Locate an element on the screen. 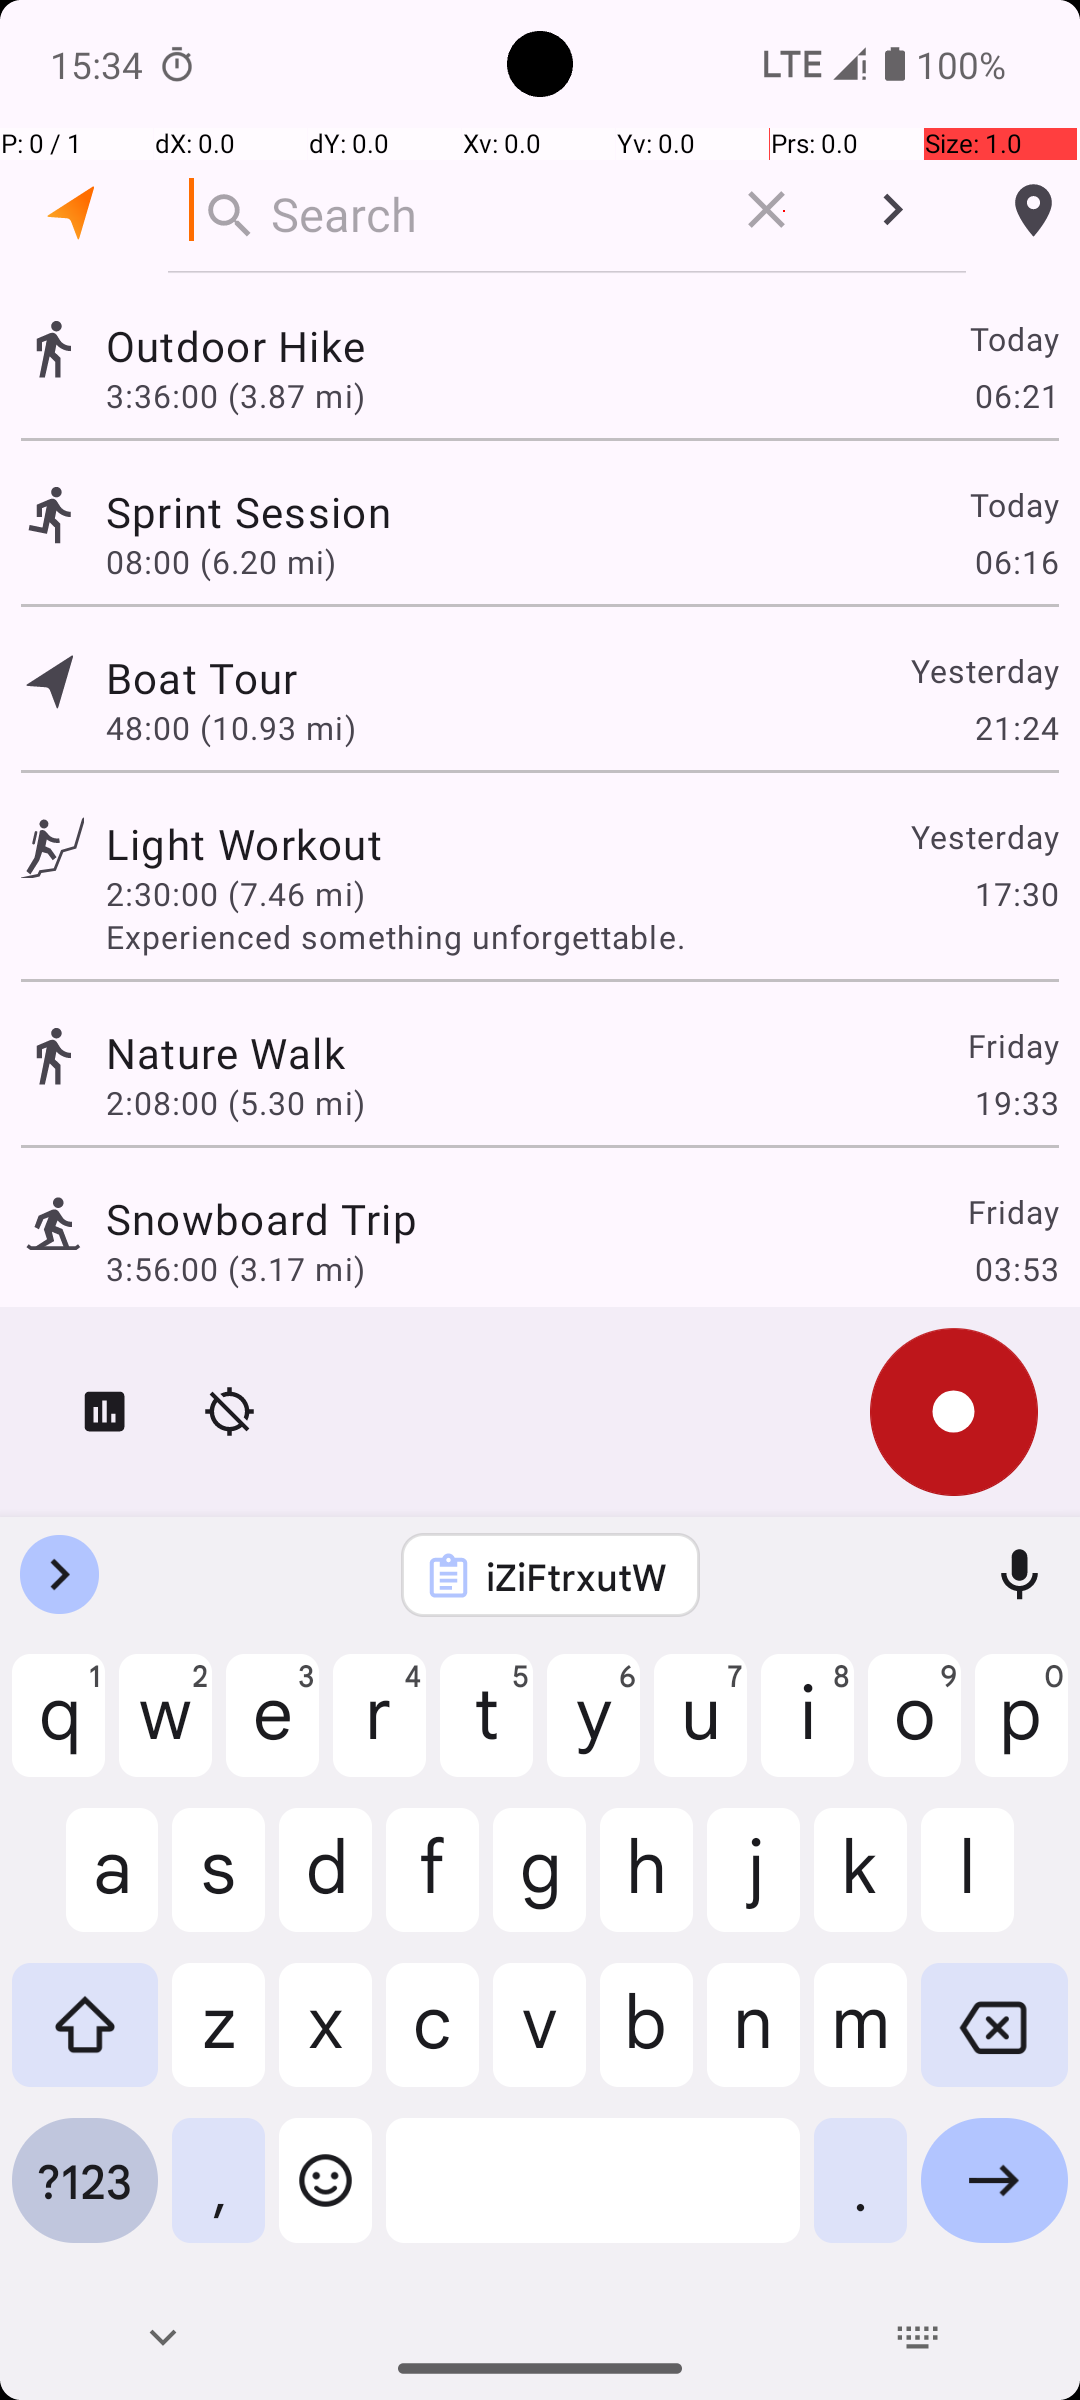 Image resolution: width=1080 pixels, height=2400 pixels. Boat Tour is located at coordinates (224, 678).